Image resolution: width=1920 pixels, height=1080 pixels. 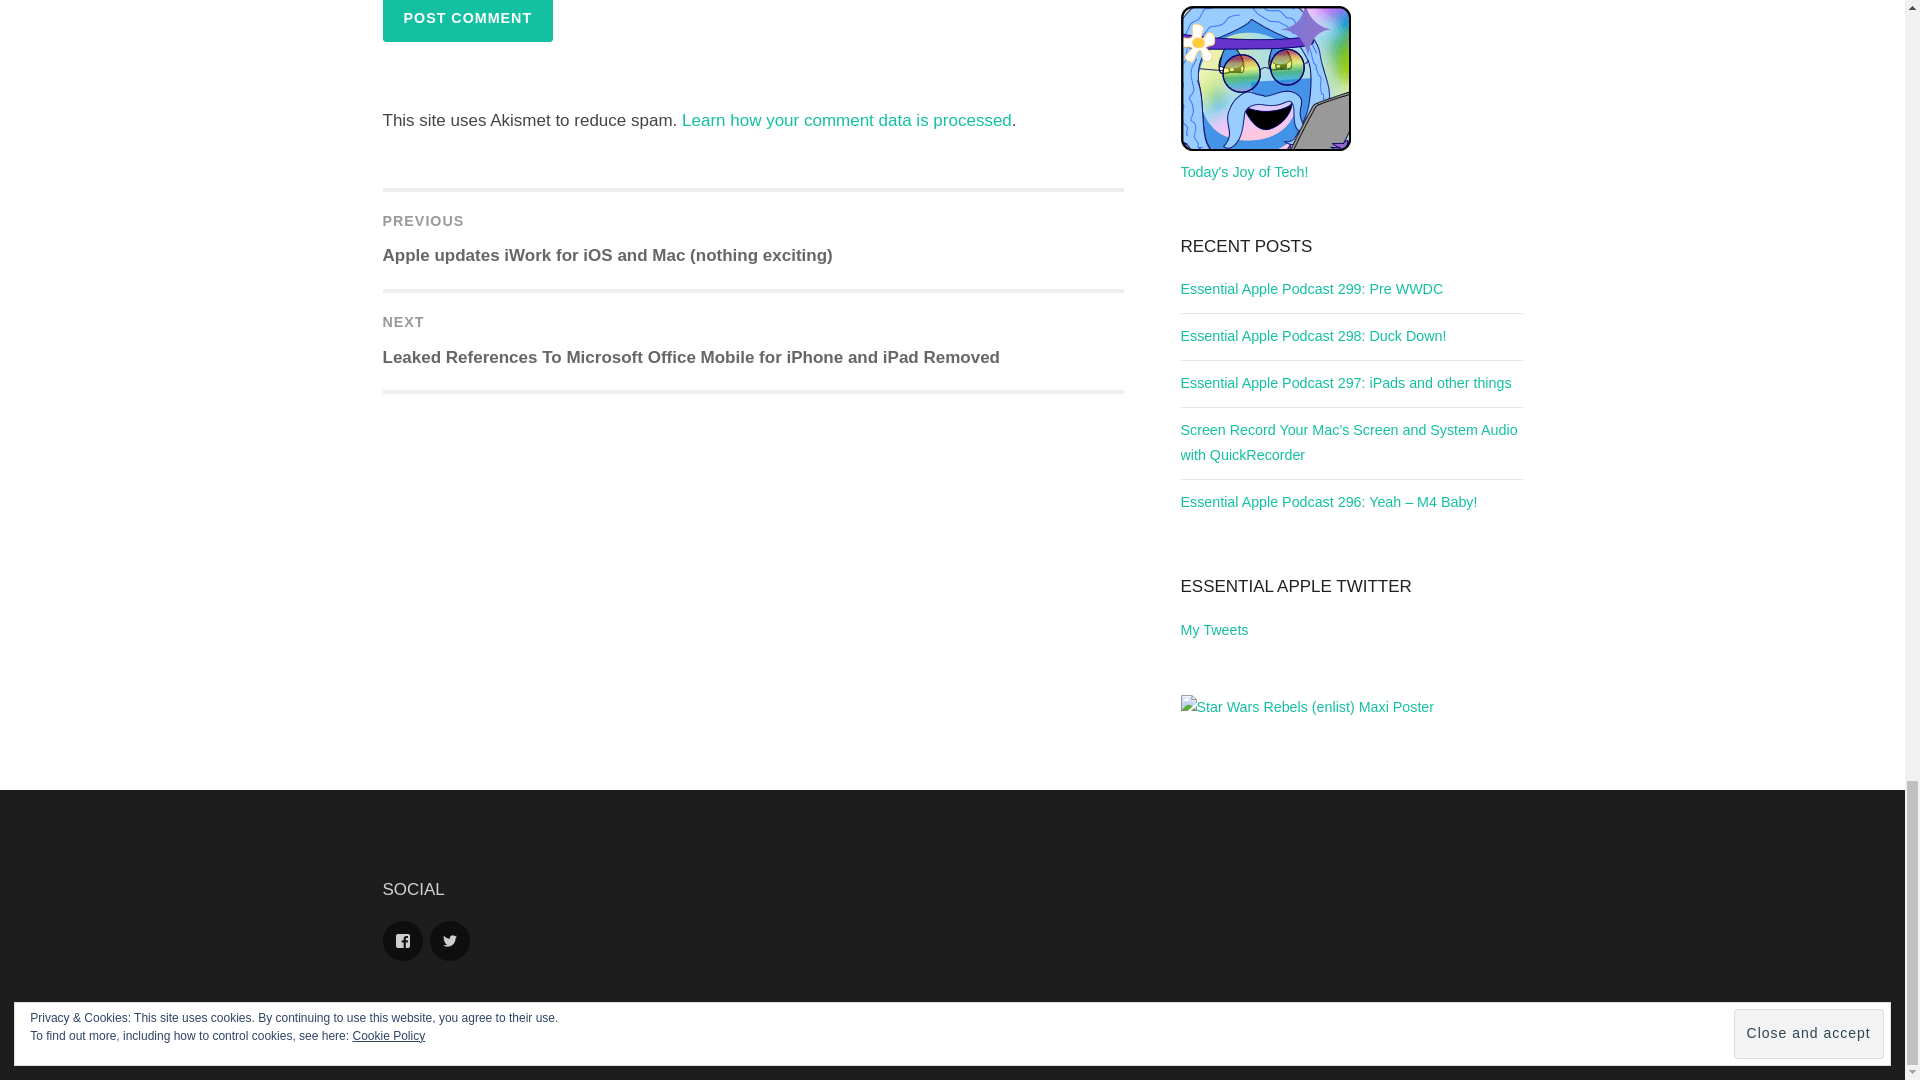 I want to click on Learn how your comment data is processed, so click(x=846, y=120).